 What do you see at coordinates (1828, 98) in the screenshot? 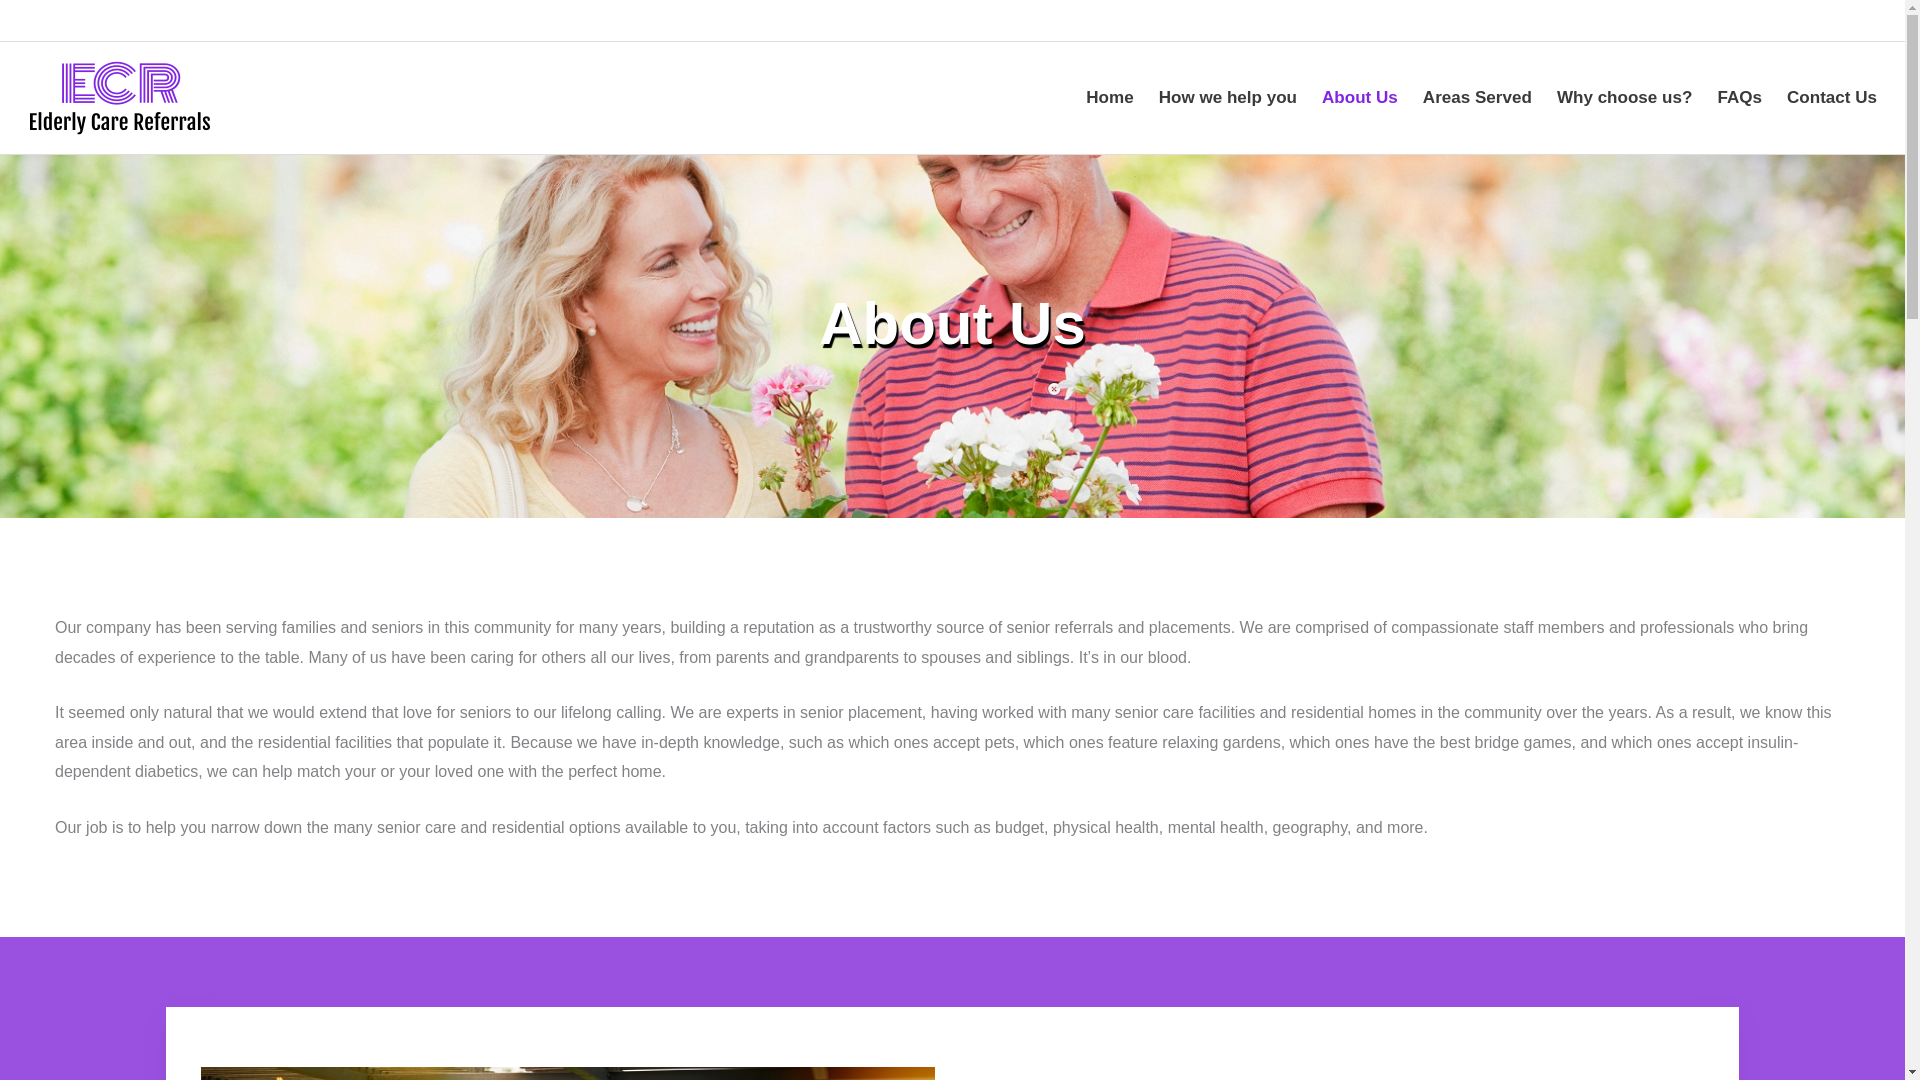
I see `Contact Us` at bounding box center [1828, 98].